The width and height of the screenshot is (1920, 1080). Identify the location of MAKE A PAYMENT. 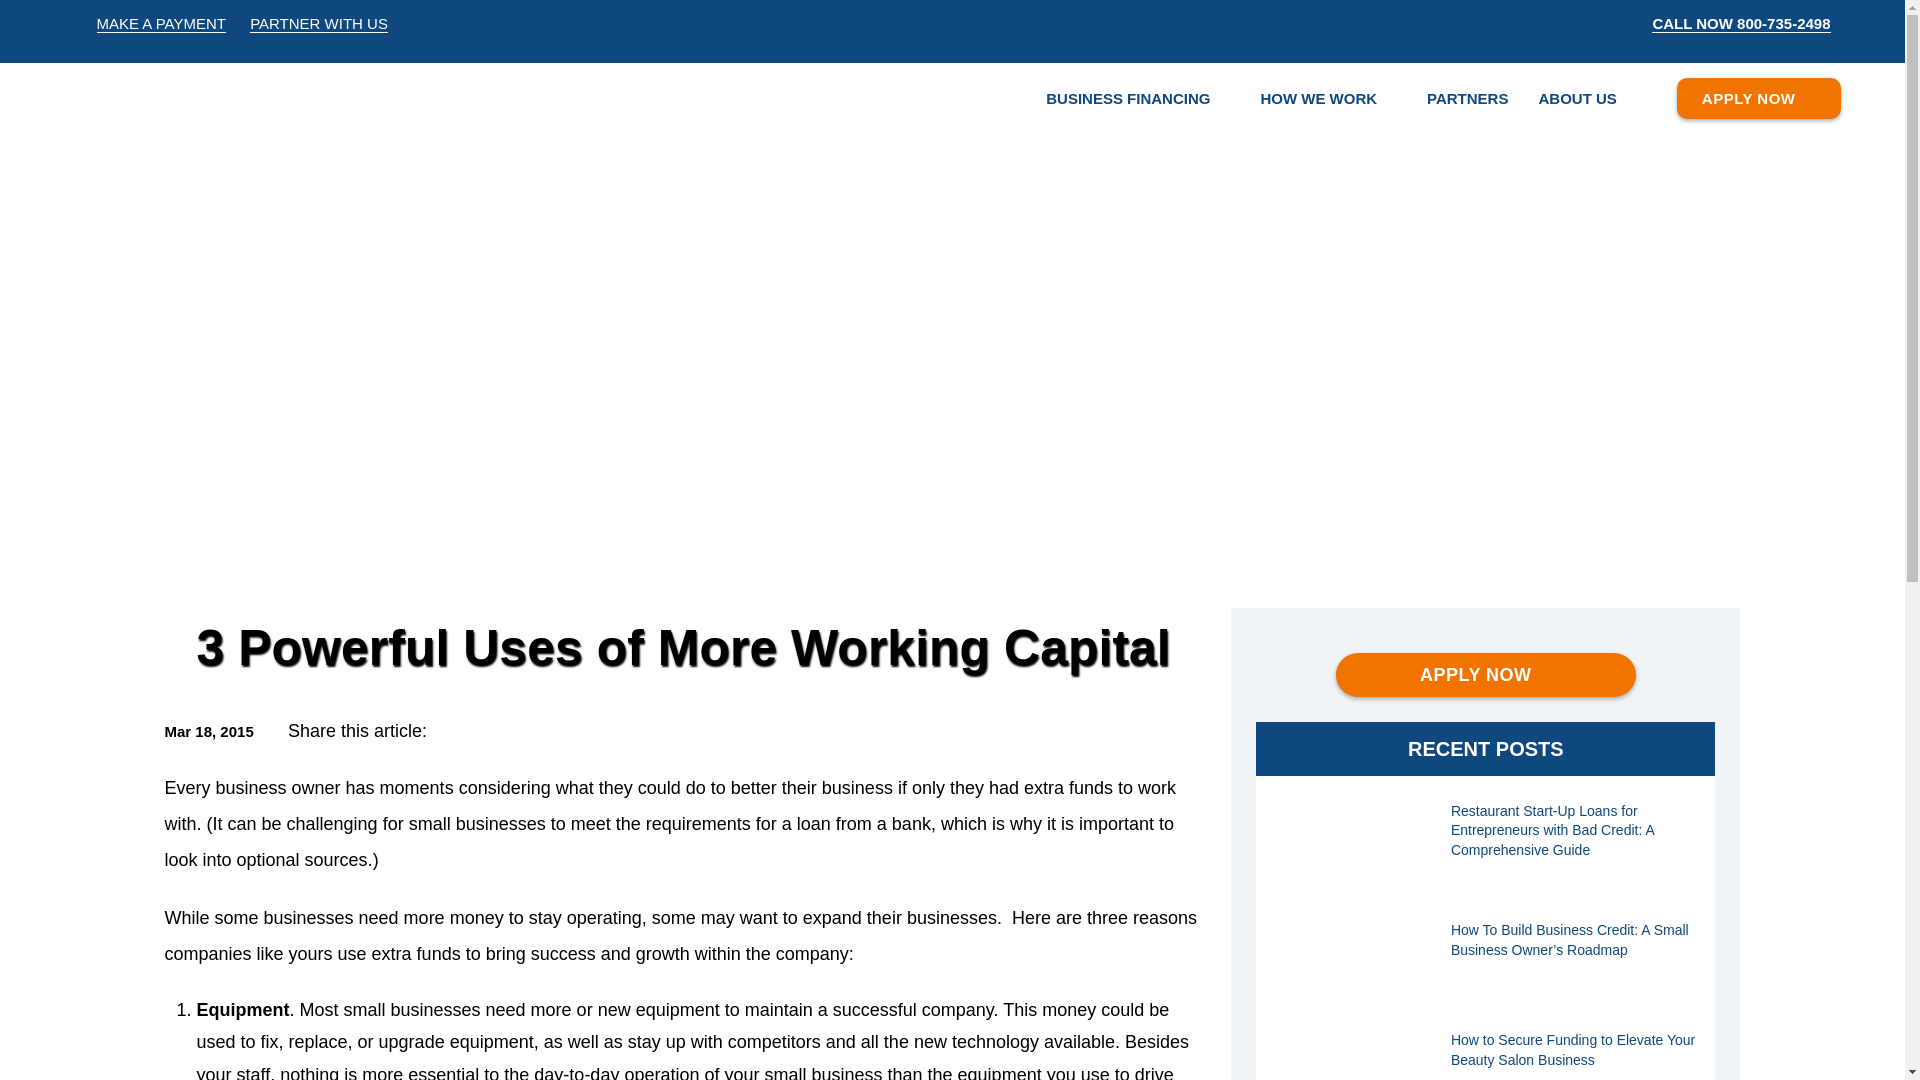
(160, 24).